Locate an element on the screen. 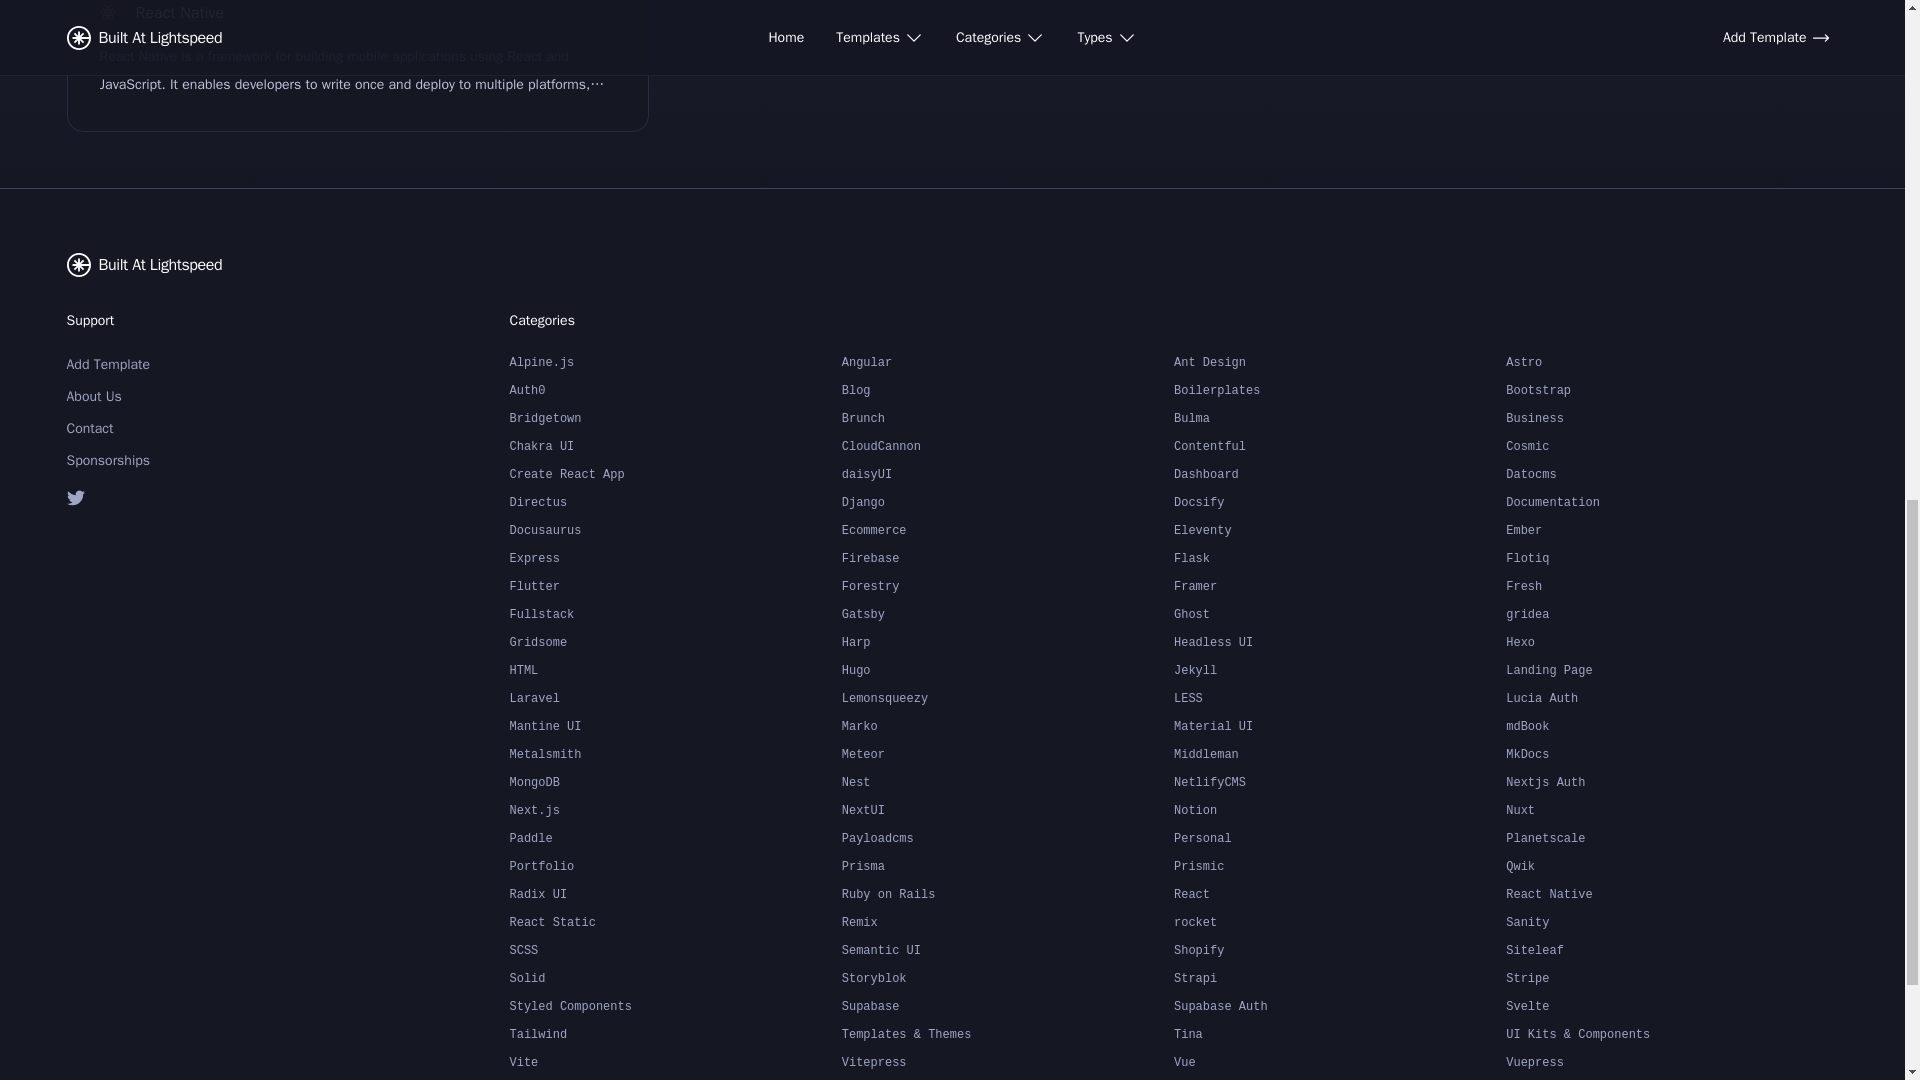 Image resolution: width=1920 pixels, height=1080 pixels. Directus is located at coordinates (676, 502).